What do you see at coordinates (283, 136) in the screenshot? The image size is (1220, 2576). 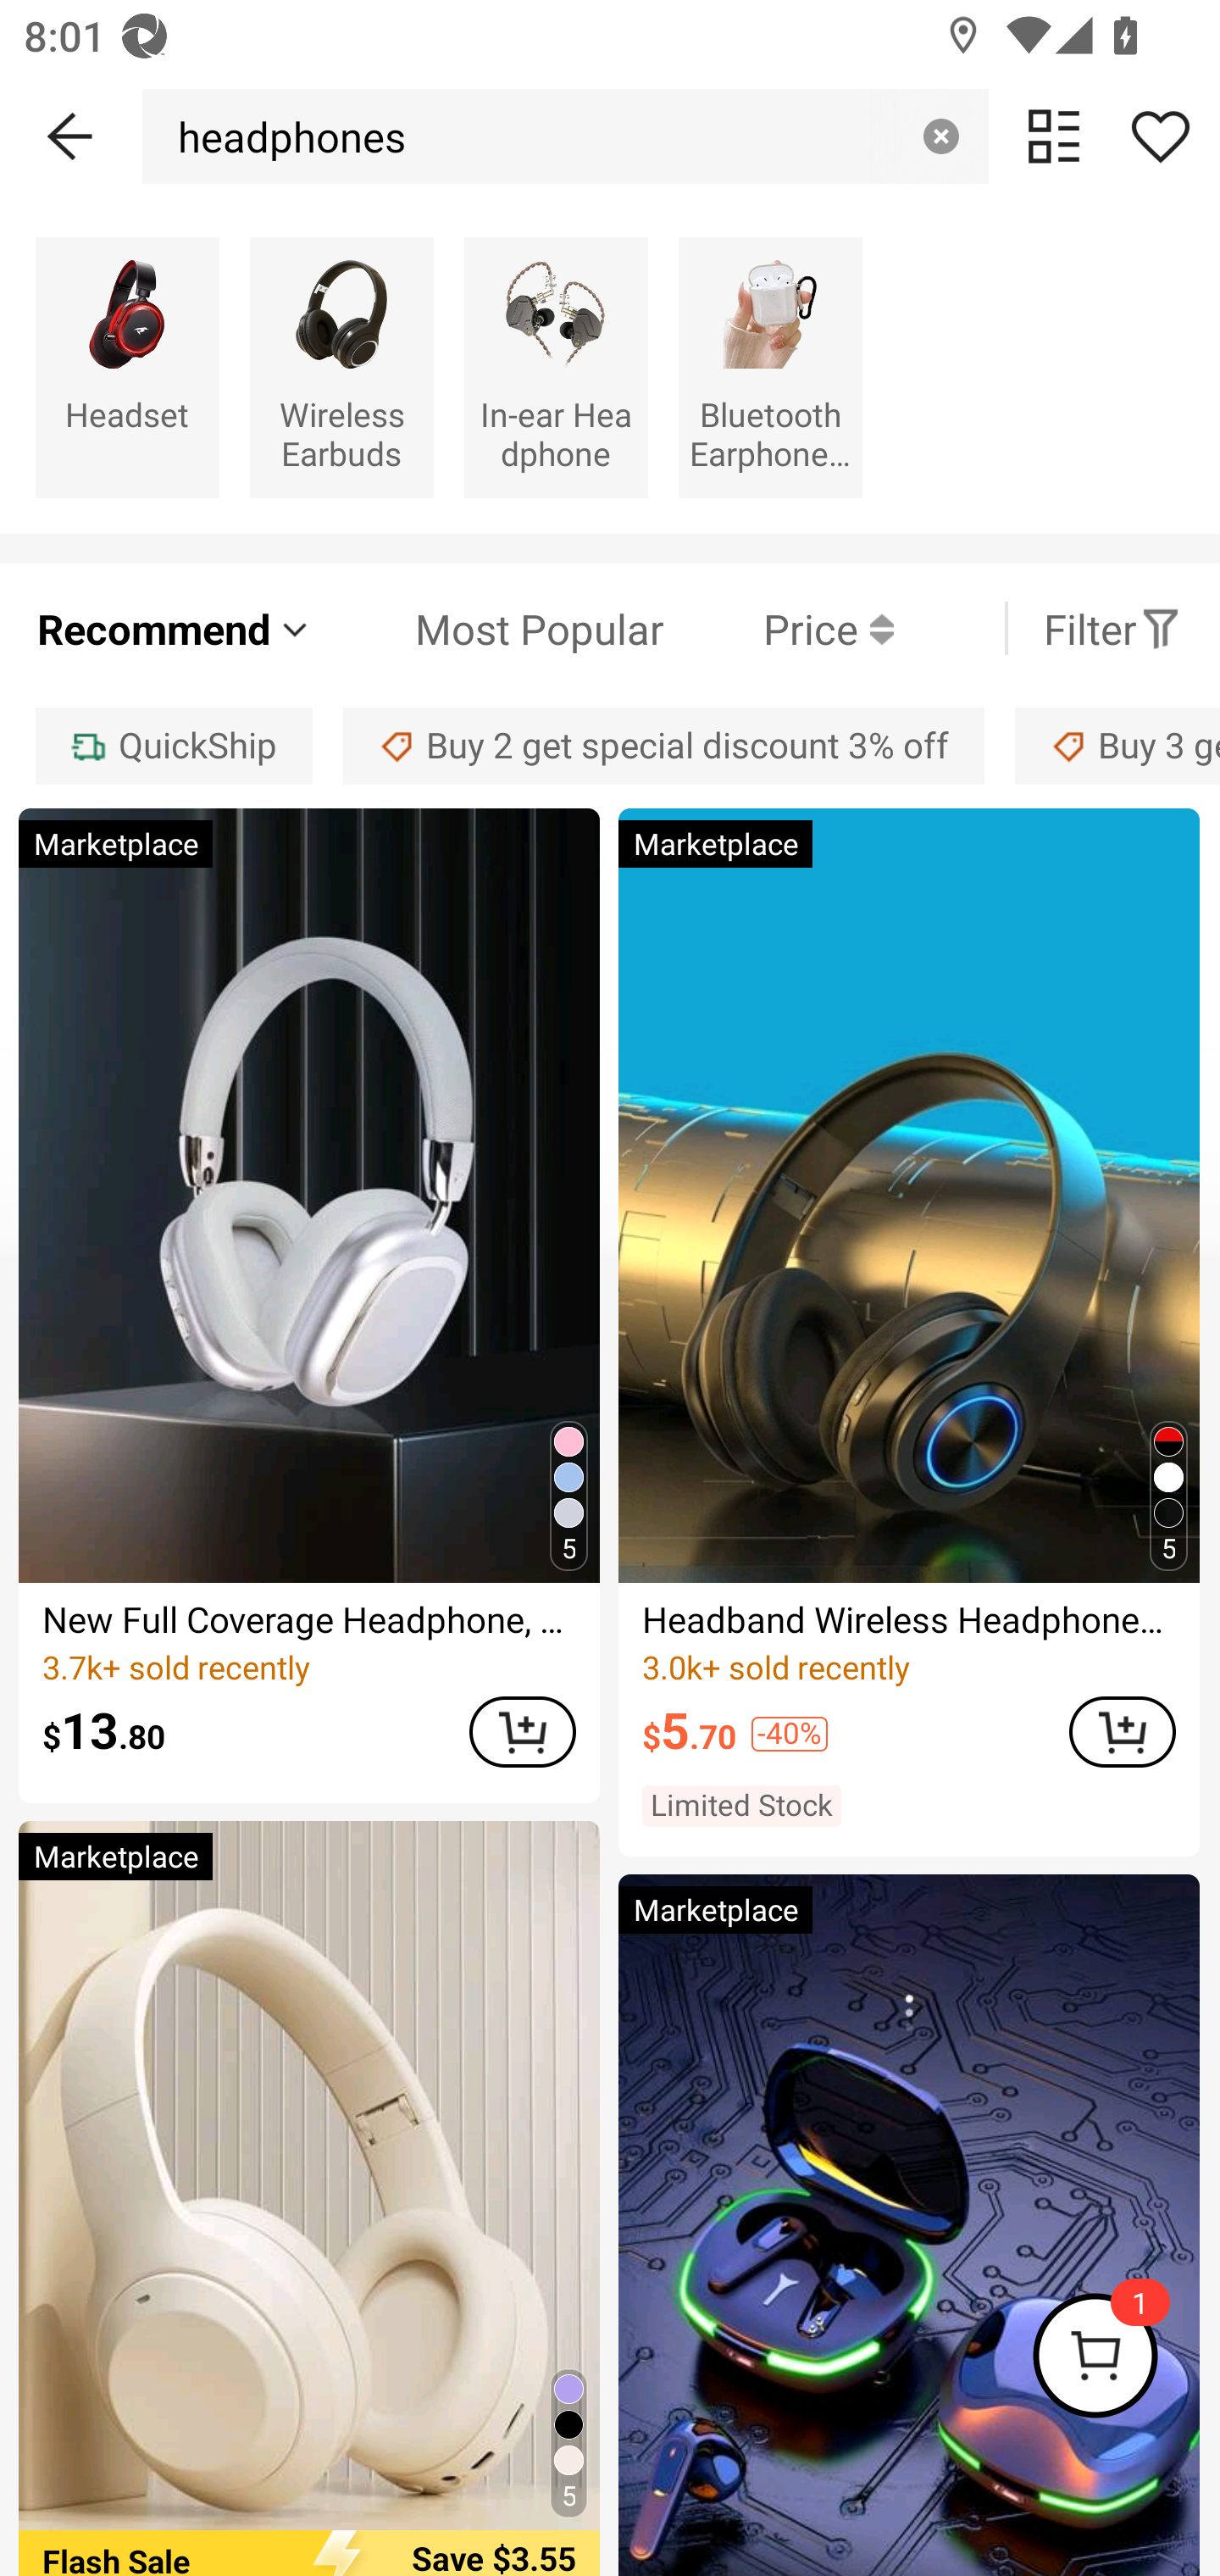 I see `headphones` at bounding box center [283, 136].